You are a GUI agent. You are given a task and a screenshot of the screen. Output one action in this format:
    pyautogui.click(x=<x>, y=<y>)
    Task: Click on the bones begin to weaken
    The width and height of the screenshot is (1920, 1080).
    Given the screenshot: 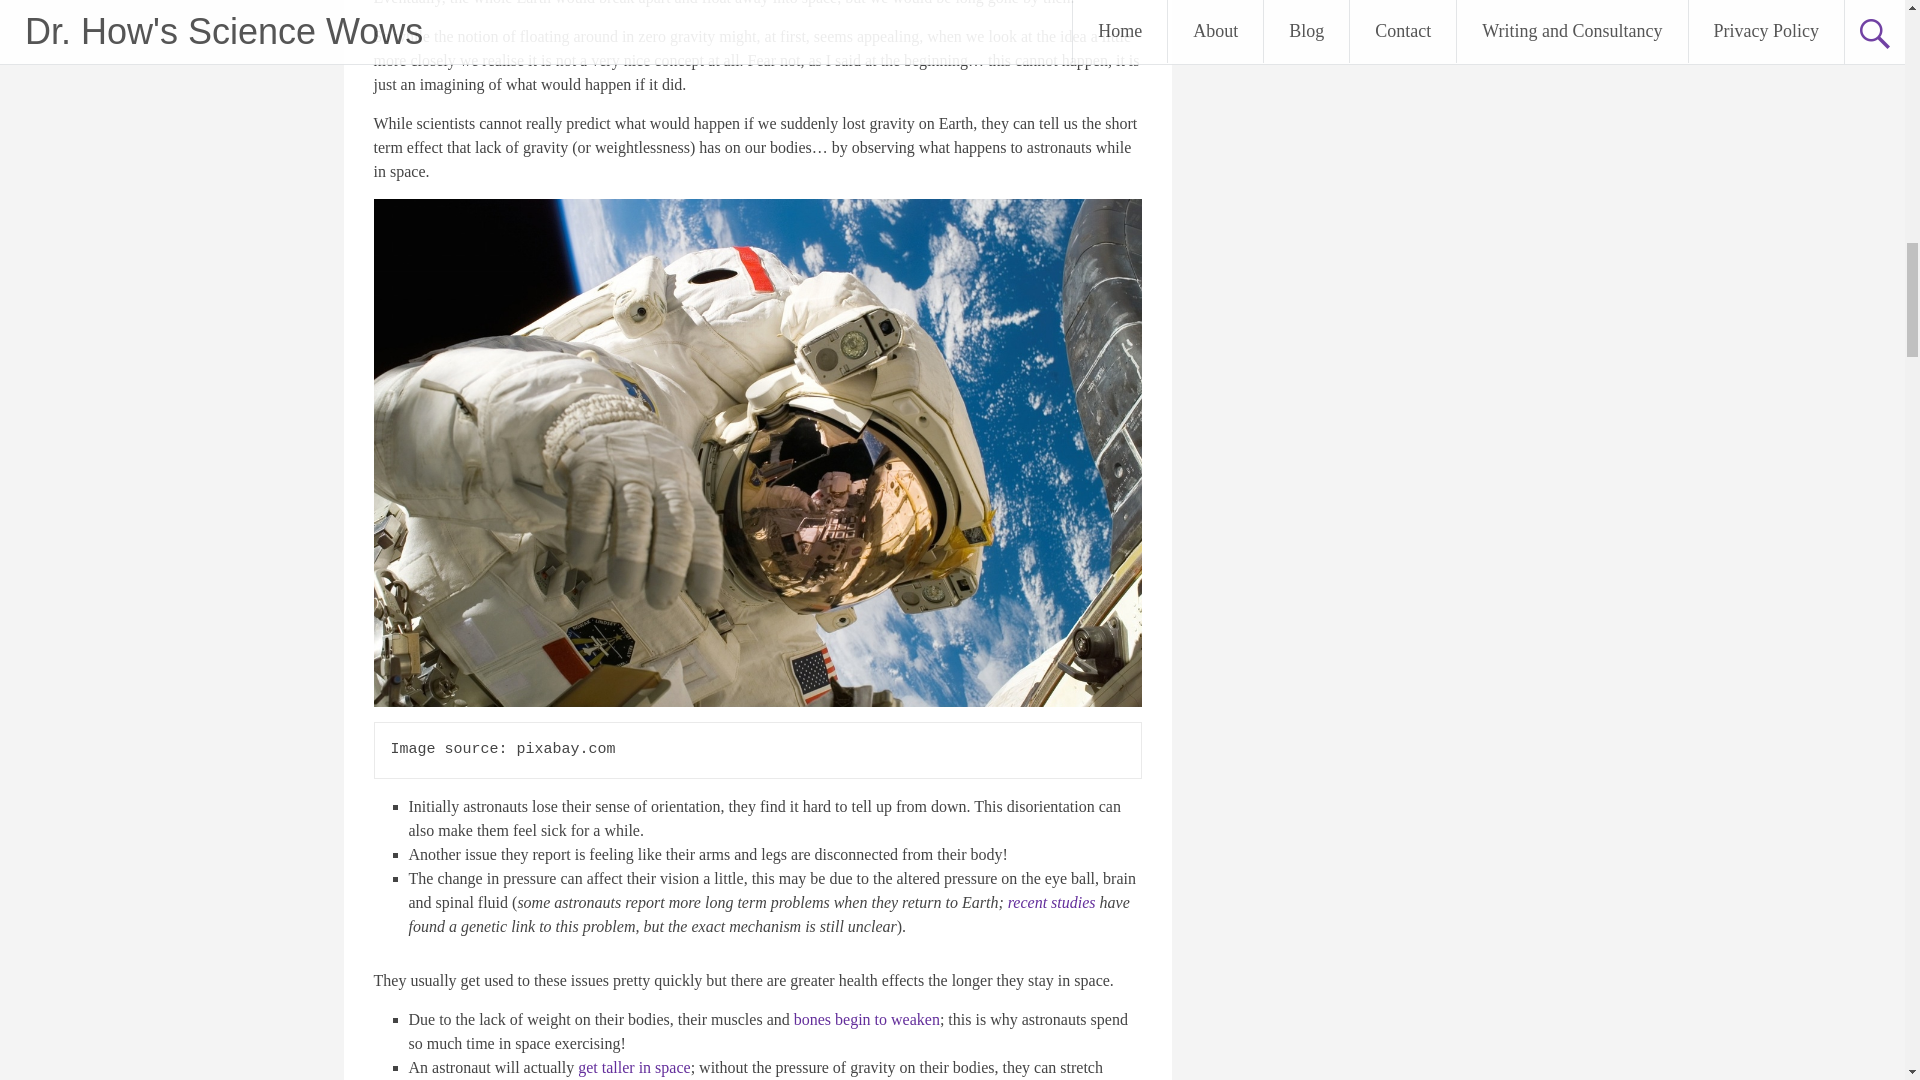 What is the action you would take?
    pyautogui.click(x=867, y=1019)
    